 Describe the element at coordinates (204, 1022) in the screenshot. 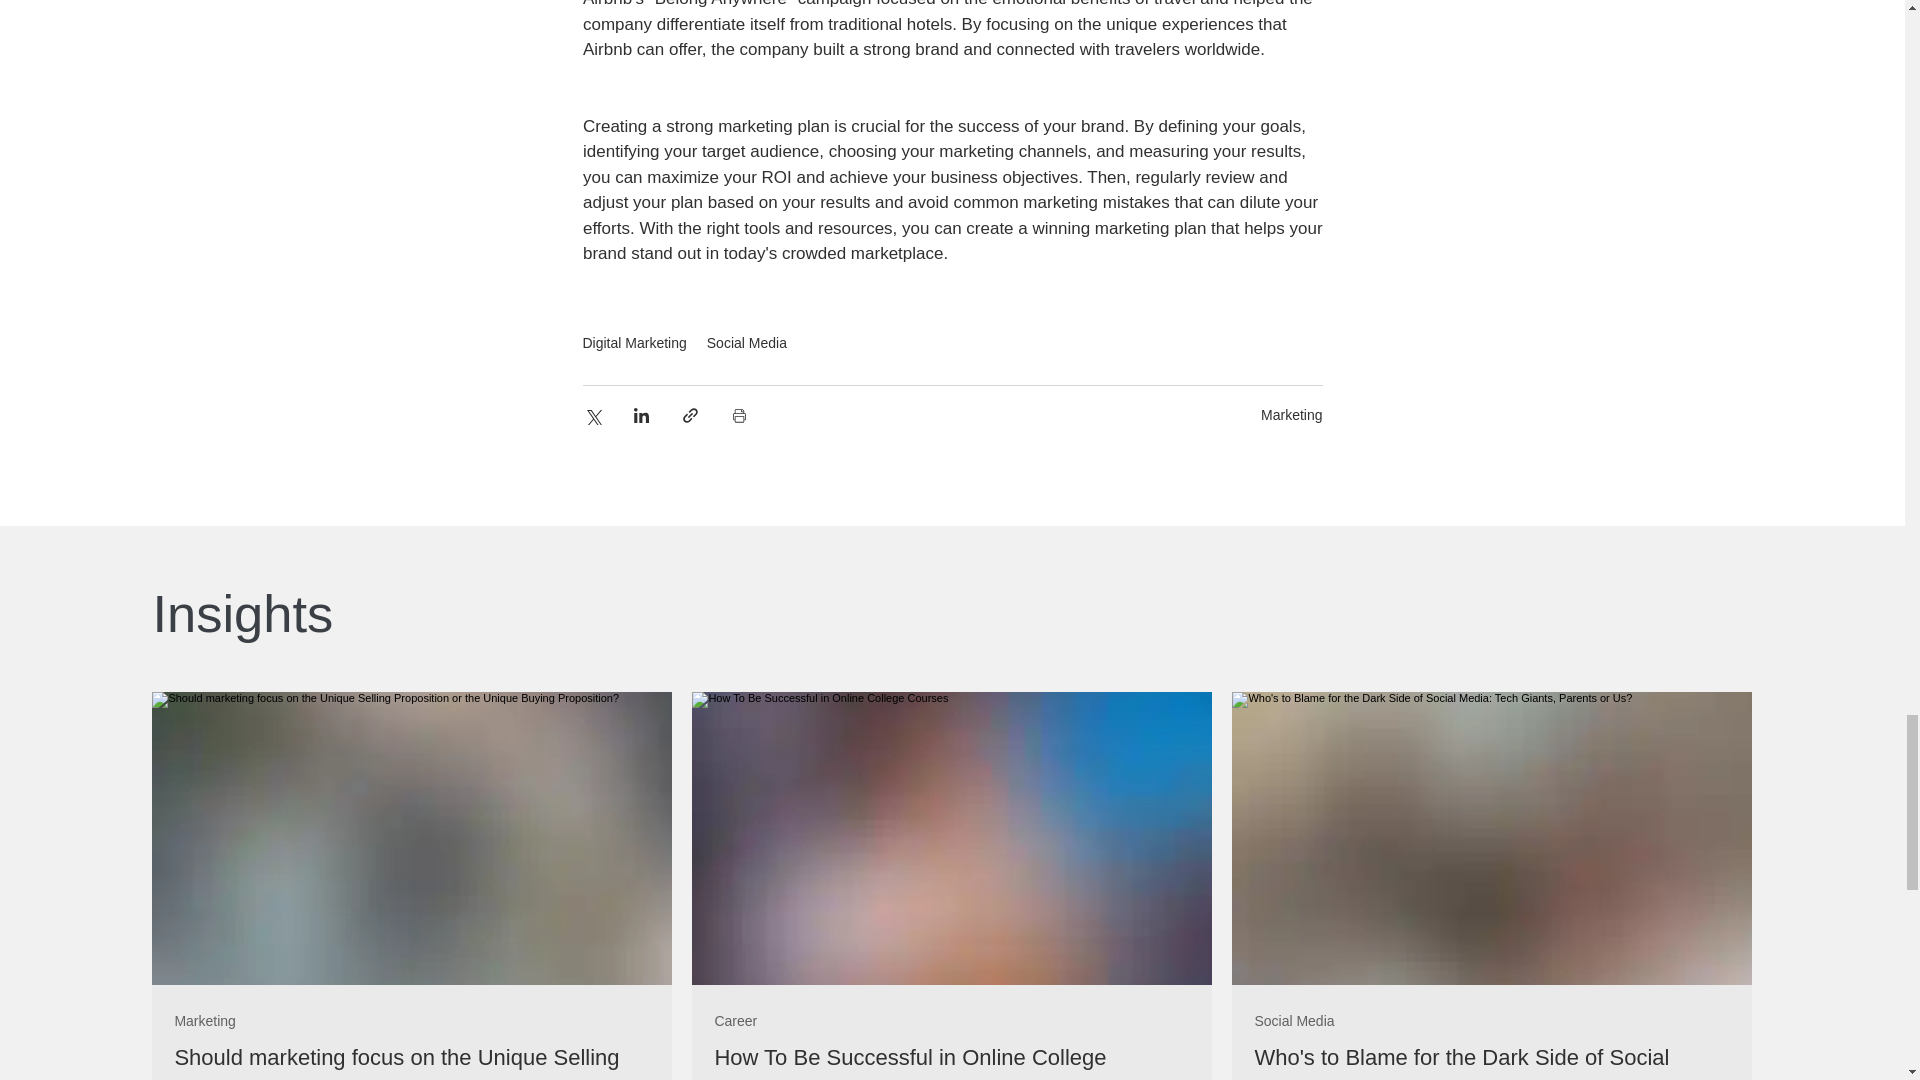

I see `Marketing` at that location.